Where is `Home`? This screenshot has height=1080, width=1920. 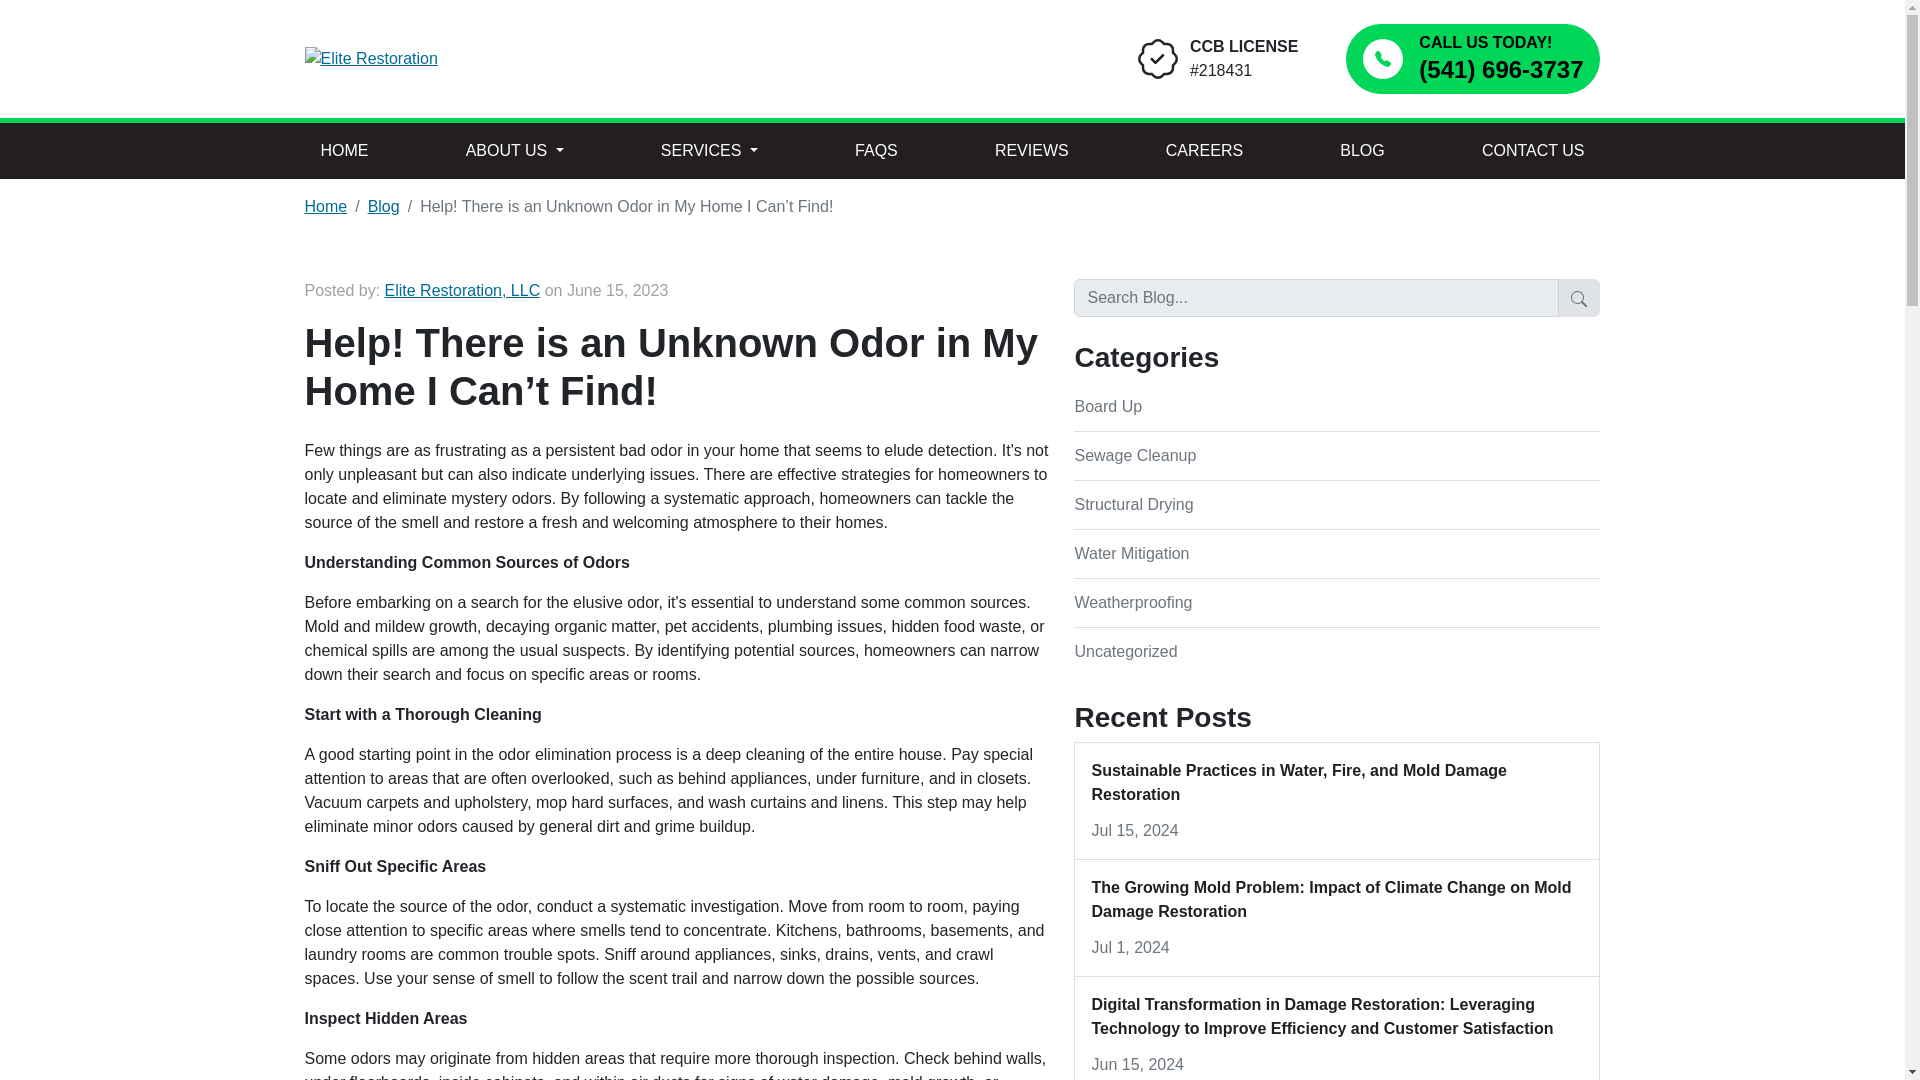 Home is located at coordinates (325, 206).